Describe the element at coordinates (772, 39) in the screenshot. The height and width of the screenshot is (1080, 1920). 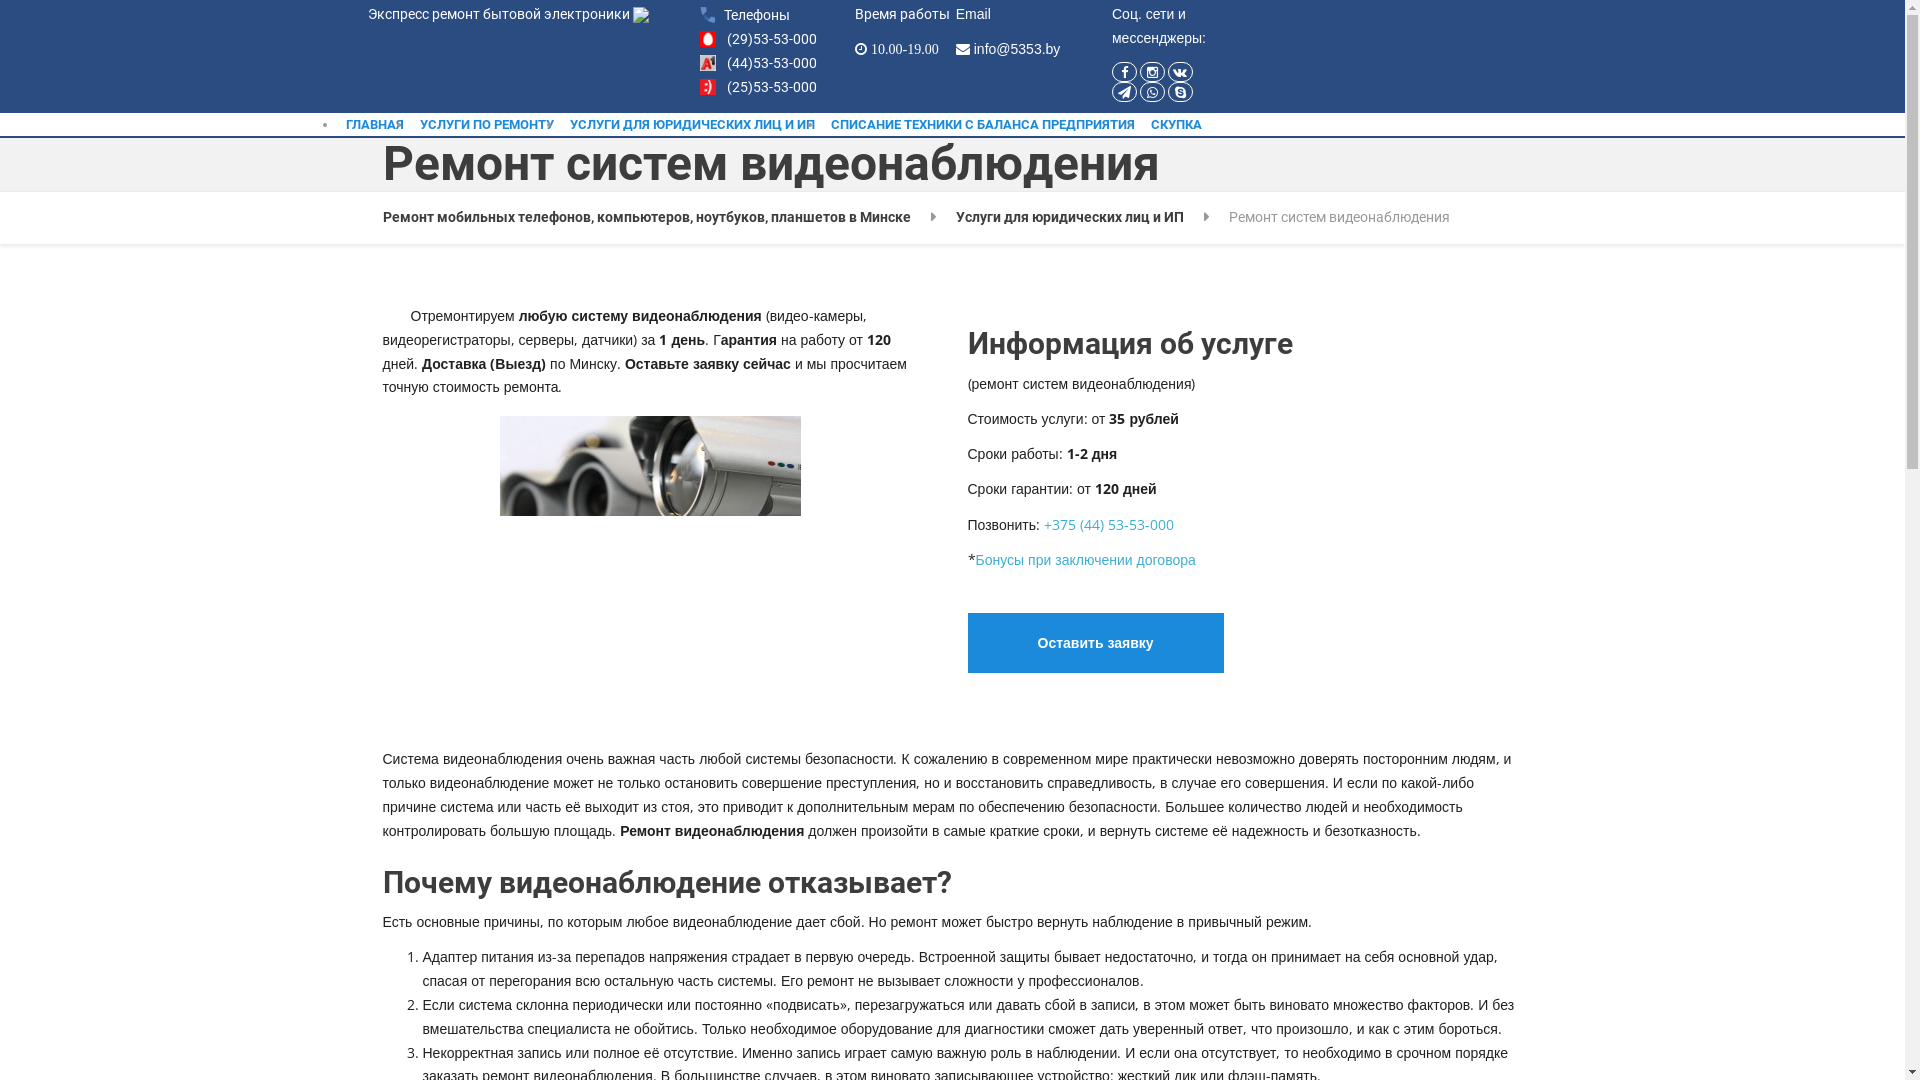
I see `(29)53-53-000` at that location.